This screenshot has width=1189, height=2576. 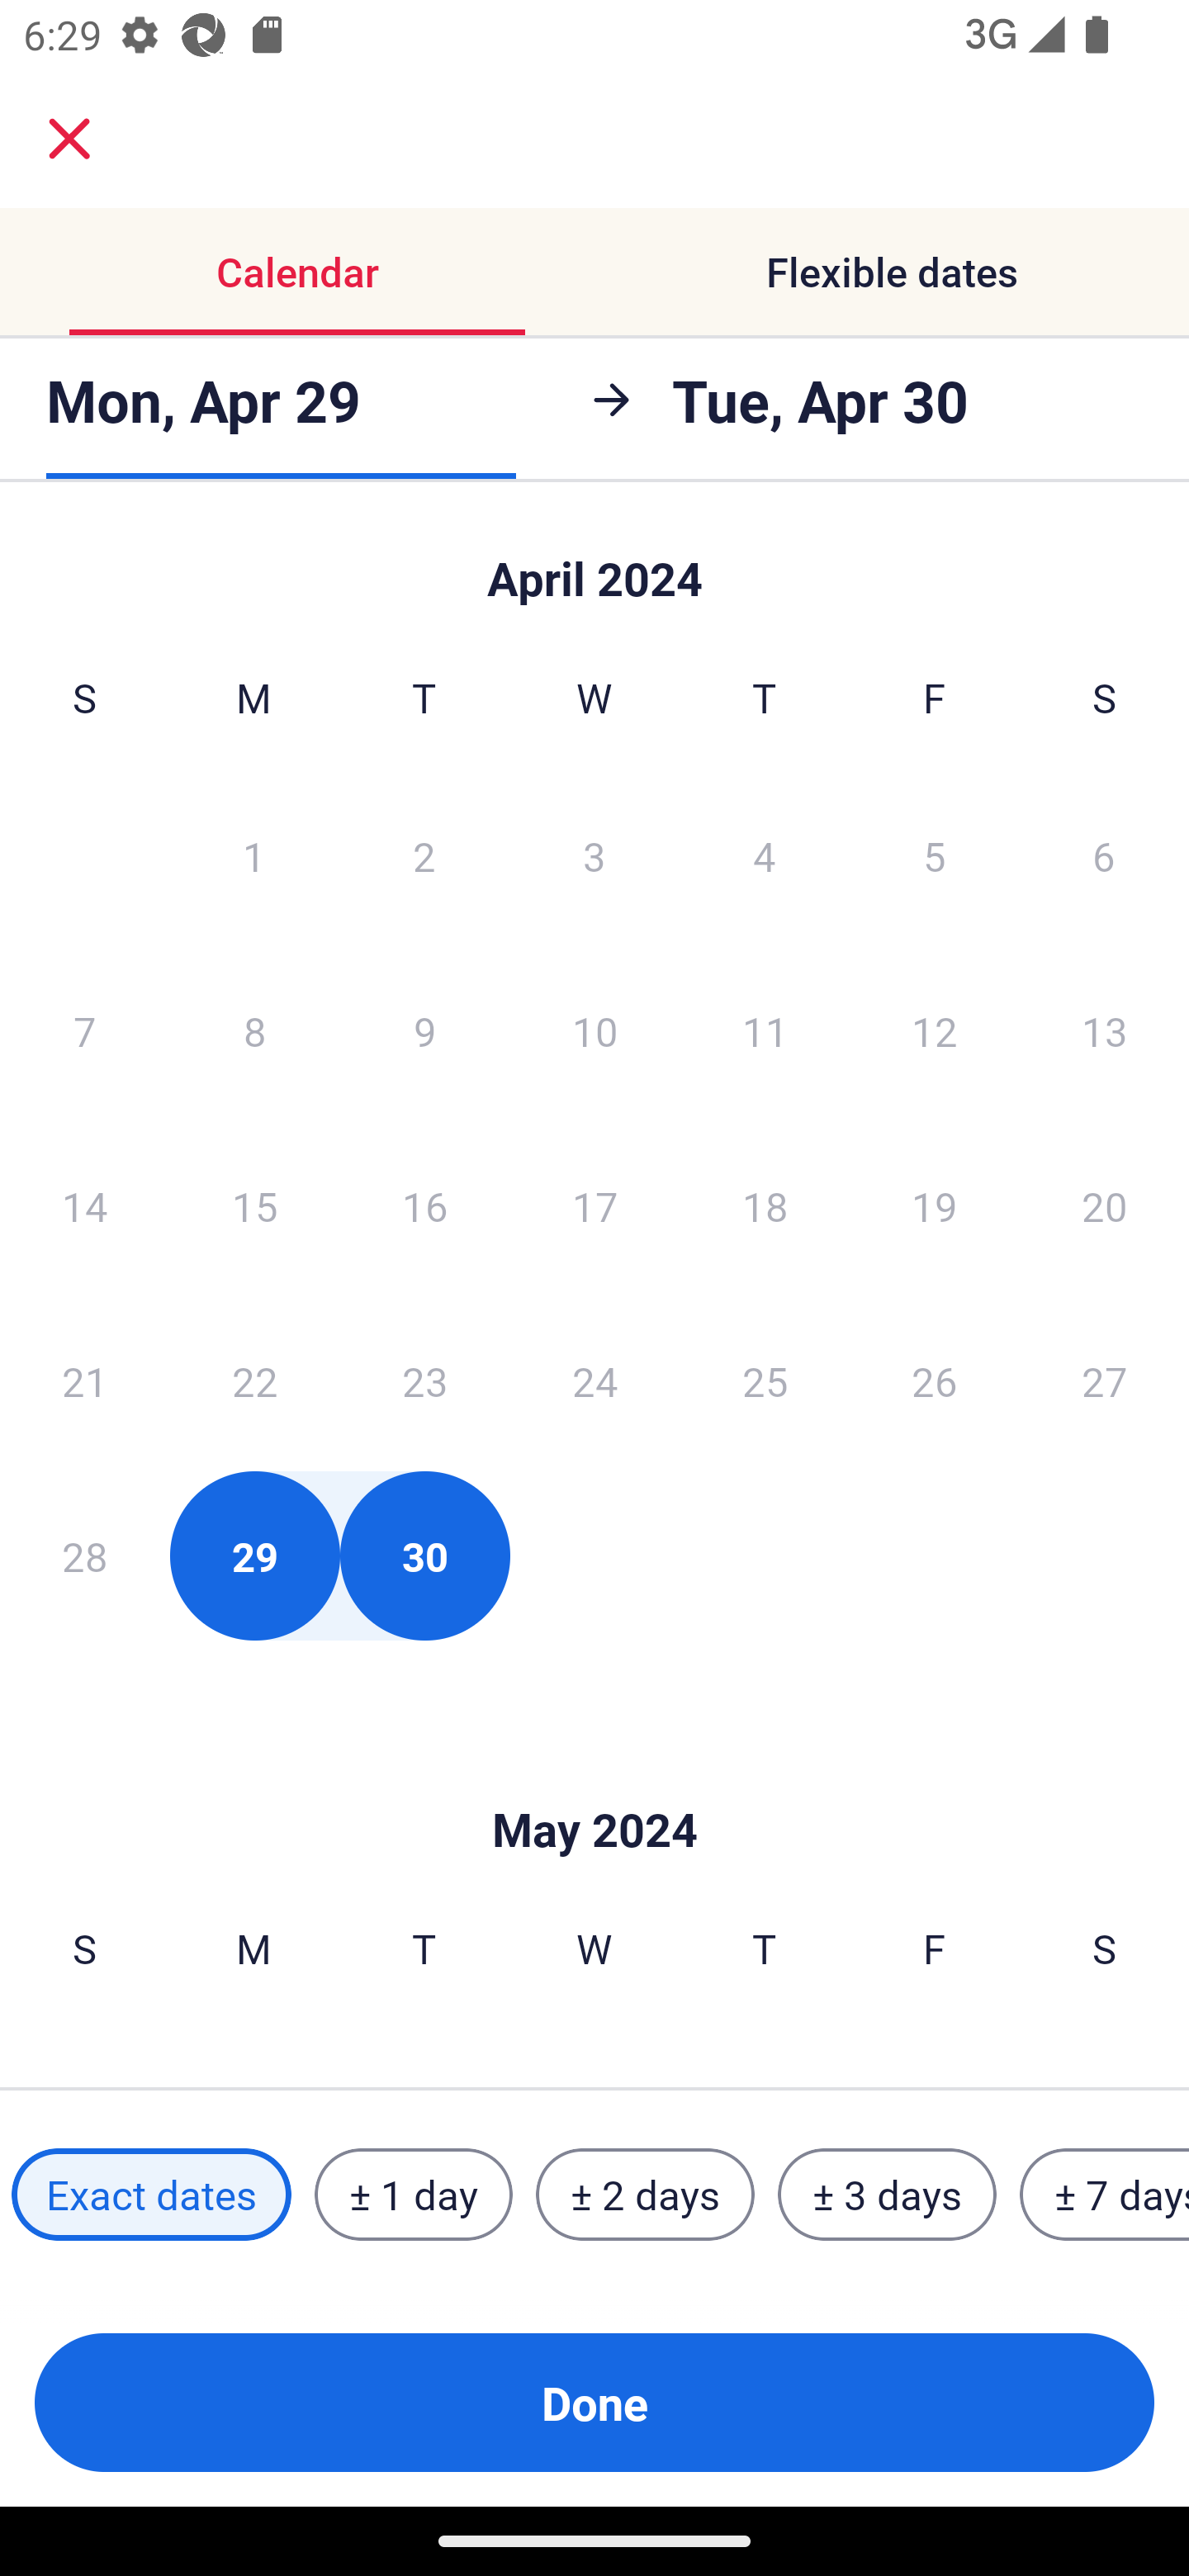 What do you see at coordinates (935, 1205) in the screenshot?
I see `19 Friday, April 19, 2024` at bounding box center [935, 1205].